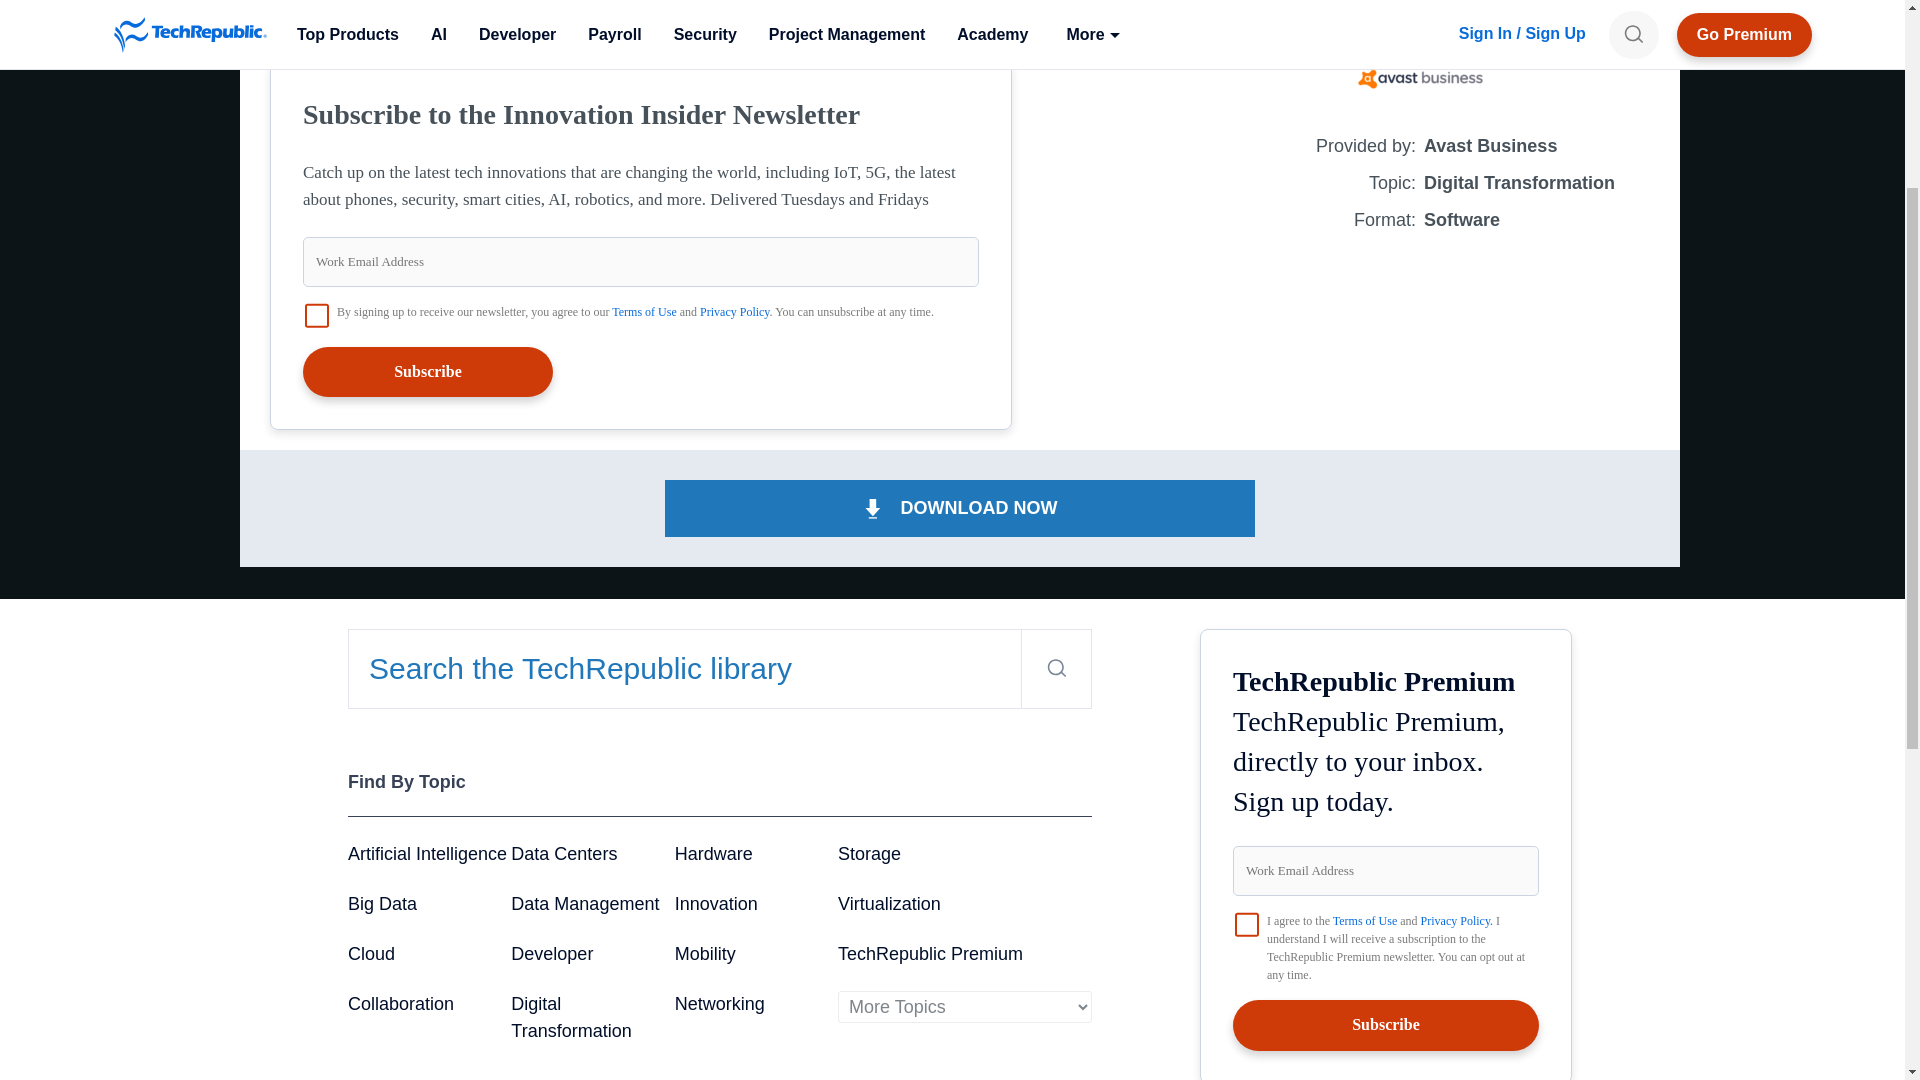  What do you see at coordinates (734, 311) in the screenshot?
I see `Privacy Policy` at bounding box center [734, 311].